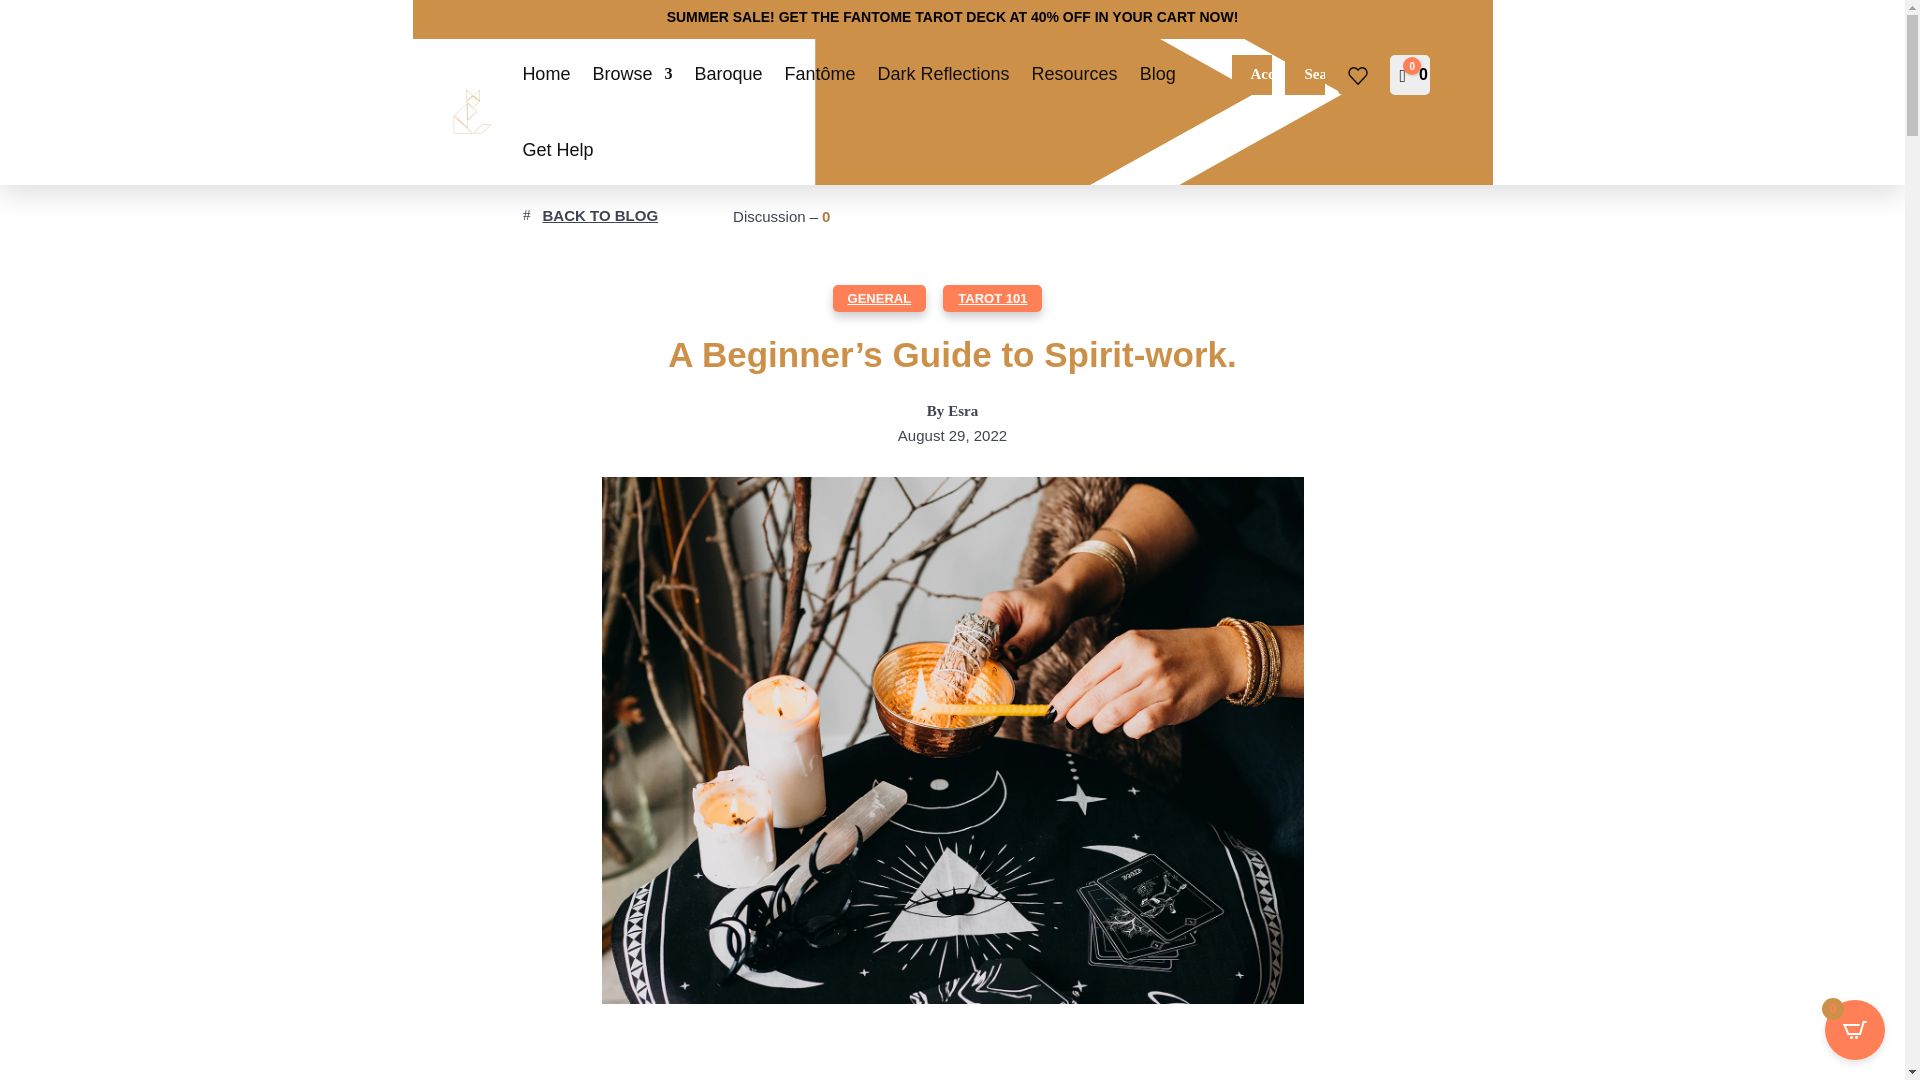 The height and width of the screenshot is (1080, 1920). What do you see at coordinates (632, 74) in the screenshot?
I see `Browse` at bounding box center [632, 74].